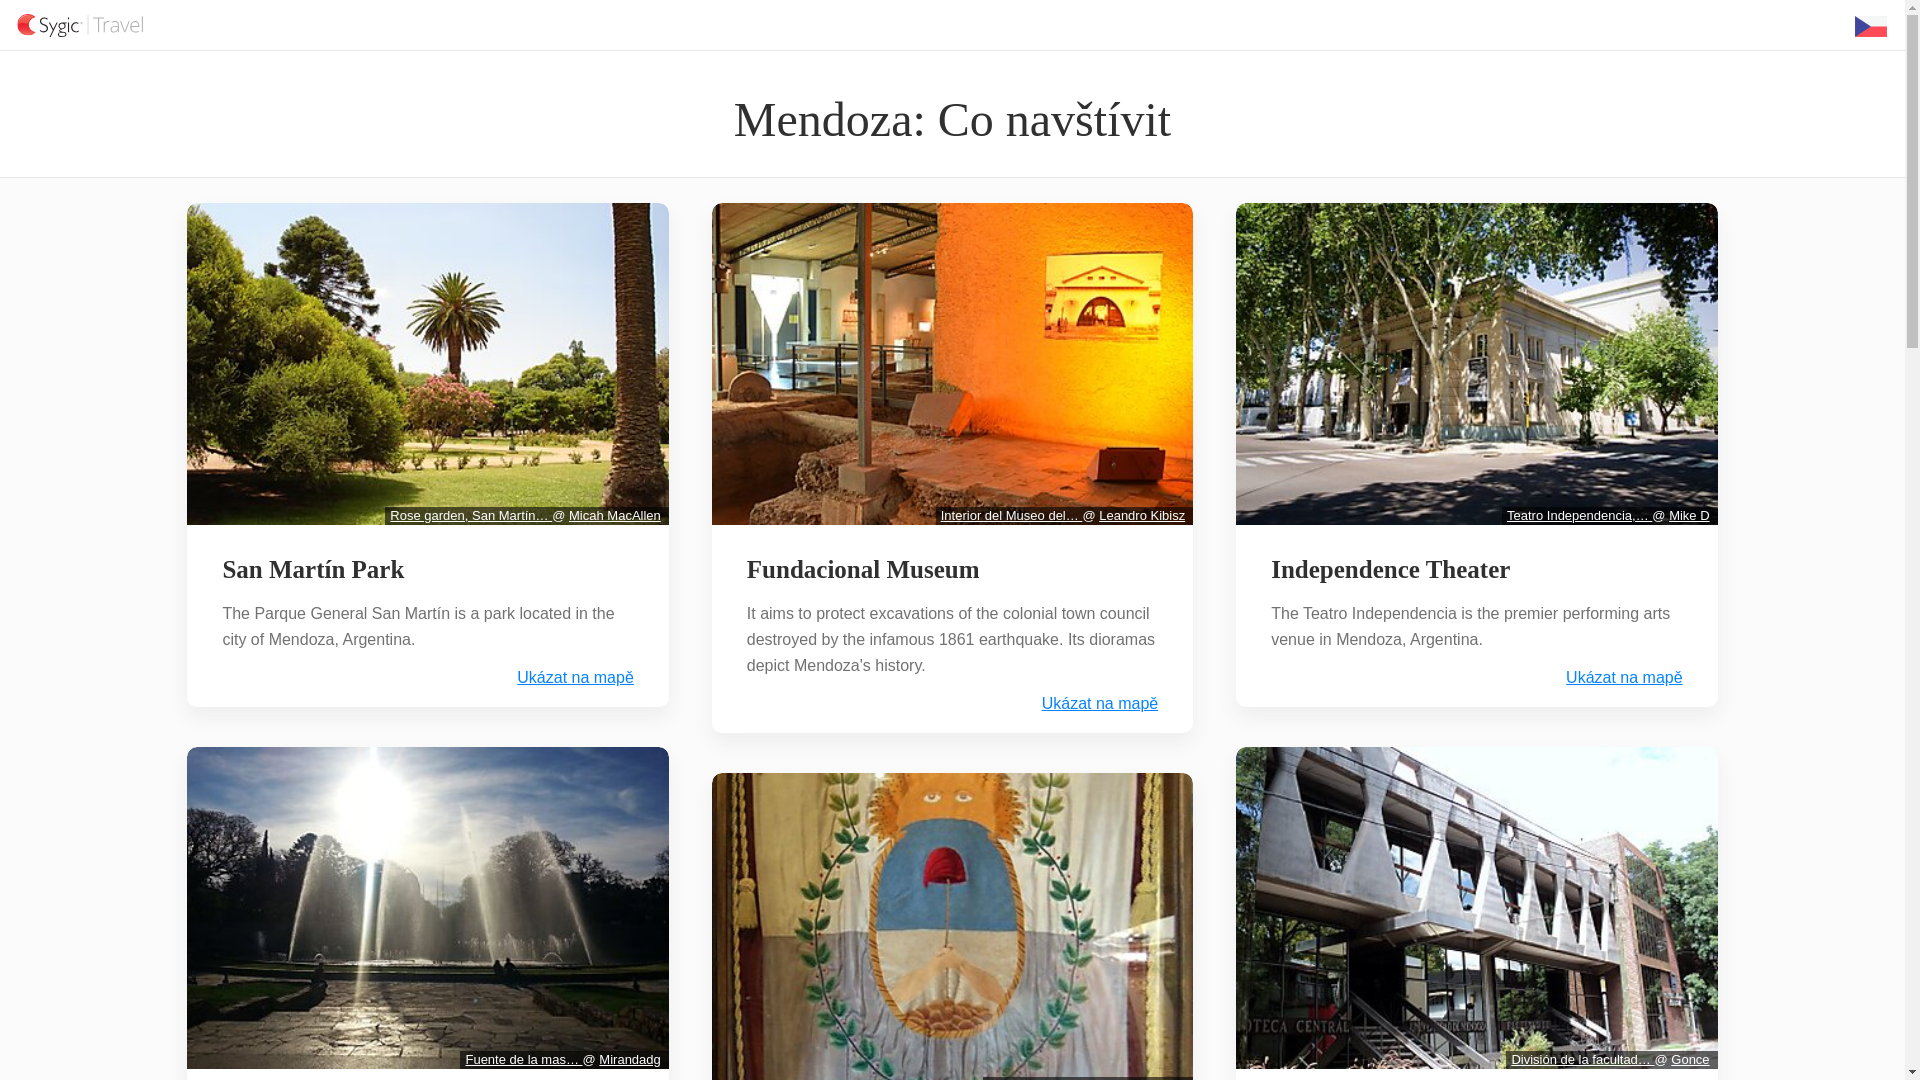  I want to click on Fundacional Museum, so click(864, 570).